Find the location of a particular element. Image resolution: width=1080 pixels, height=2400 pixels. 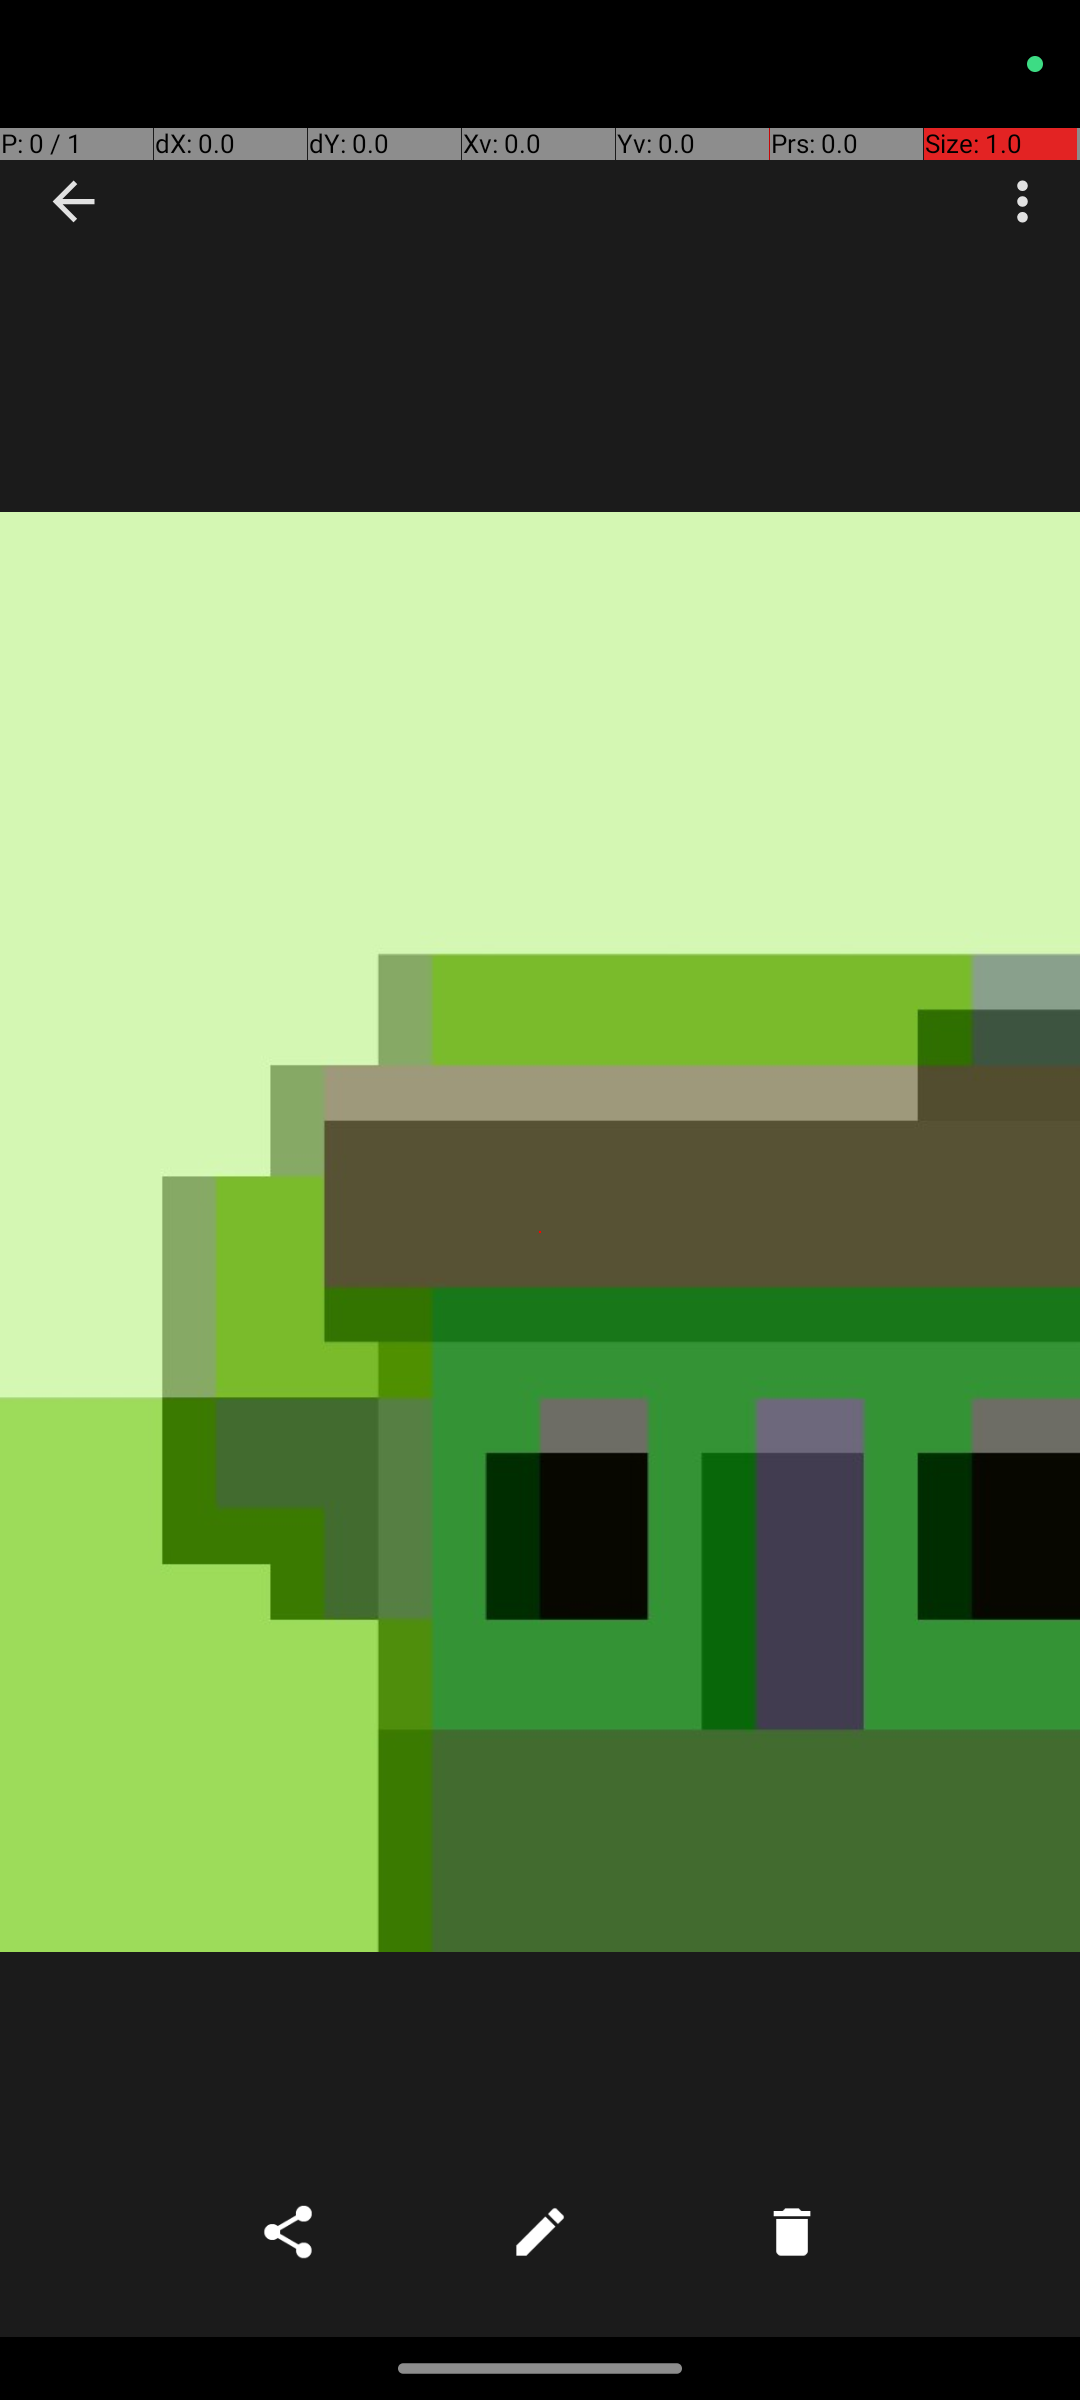

Photo taken on Oct 15, 2023 15:34:19 is located at coordinates (540, 1232).